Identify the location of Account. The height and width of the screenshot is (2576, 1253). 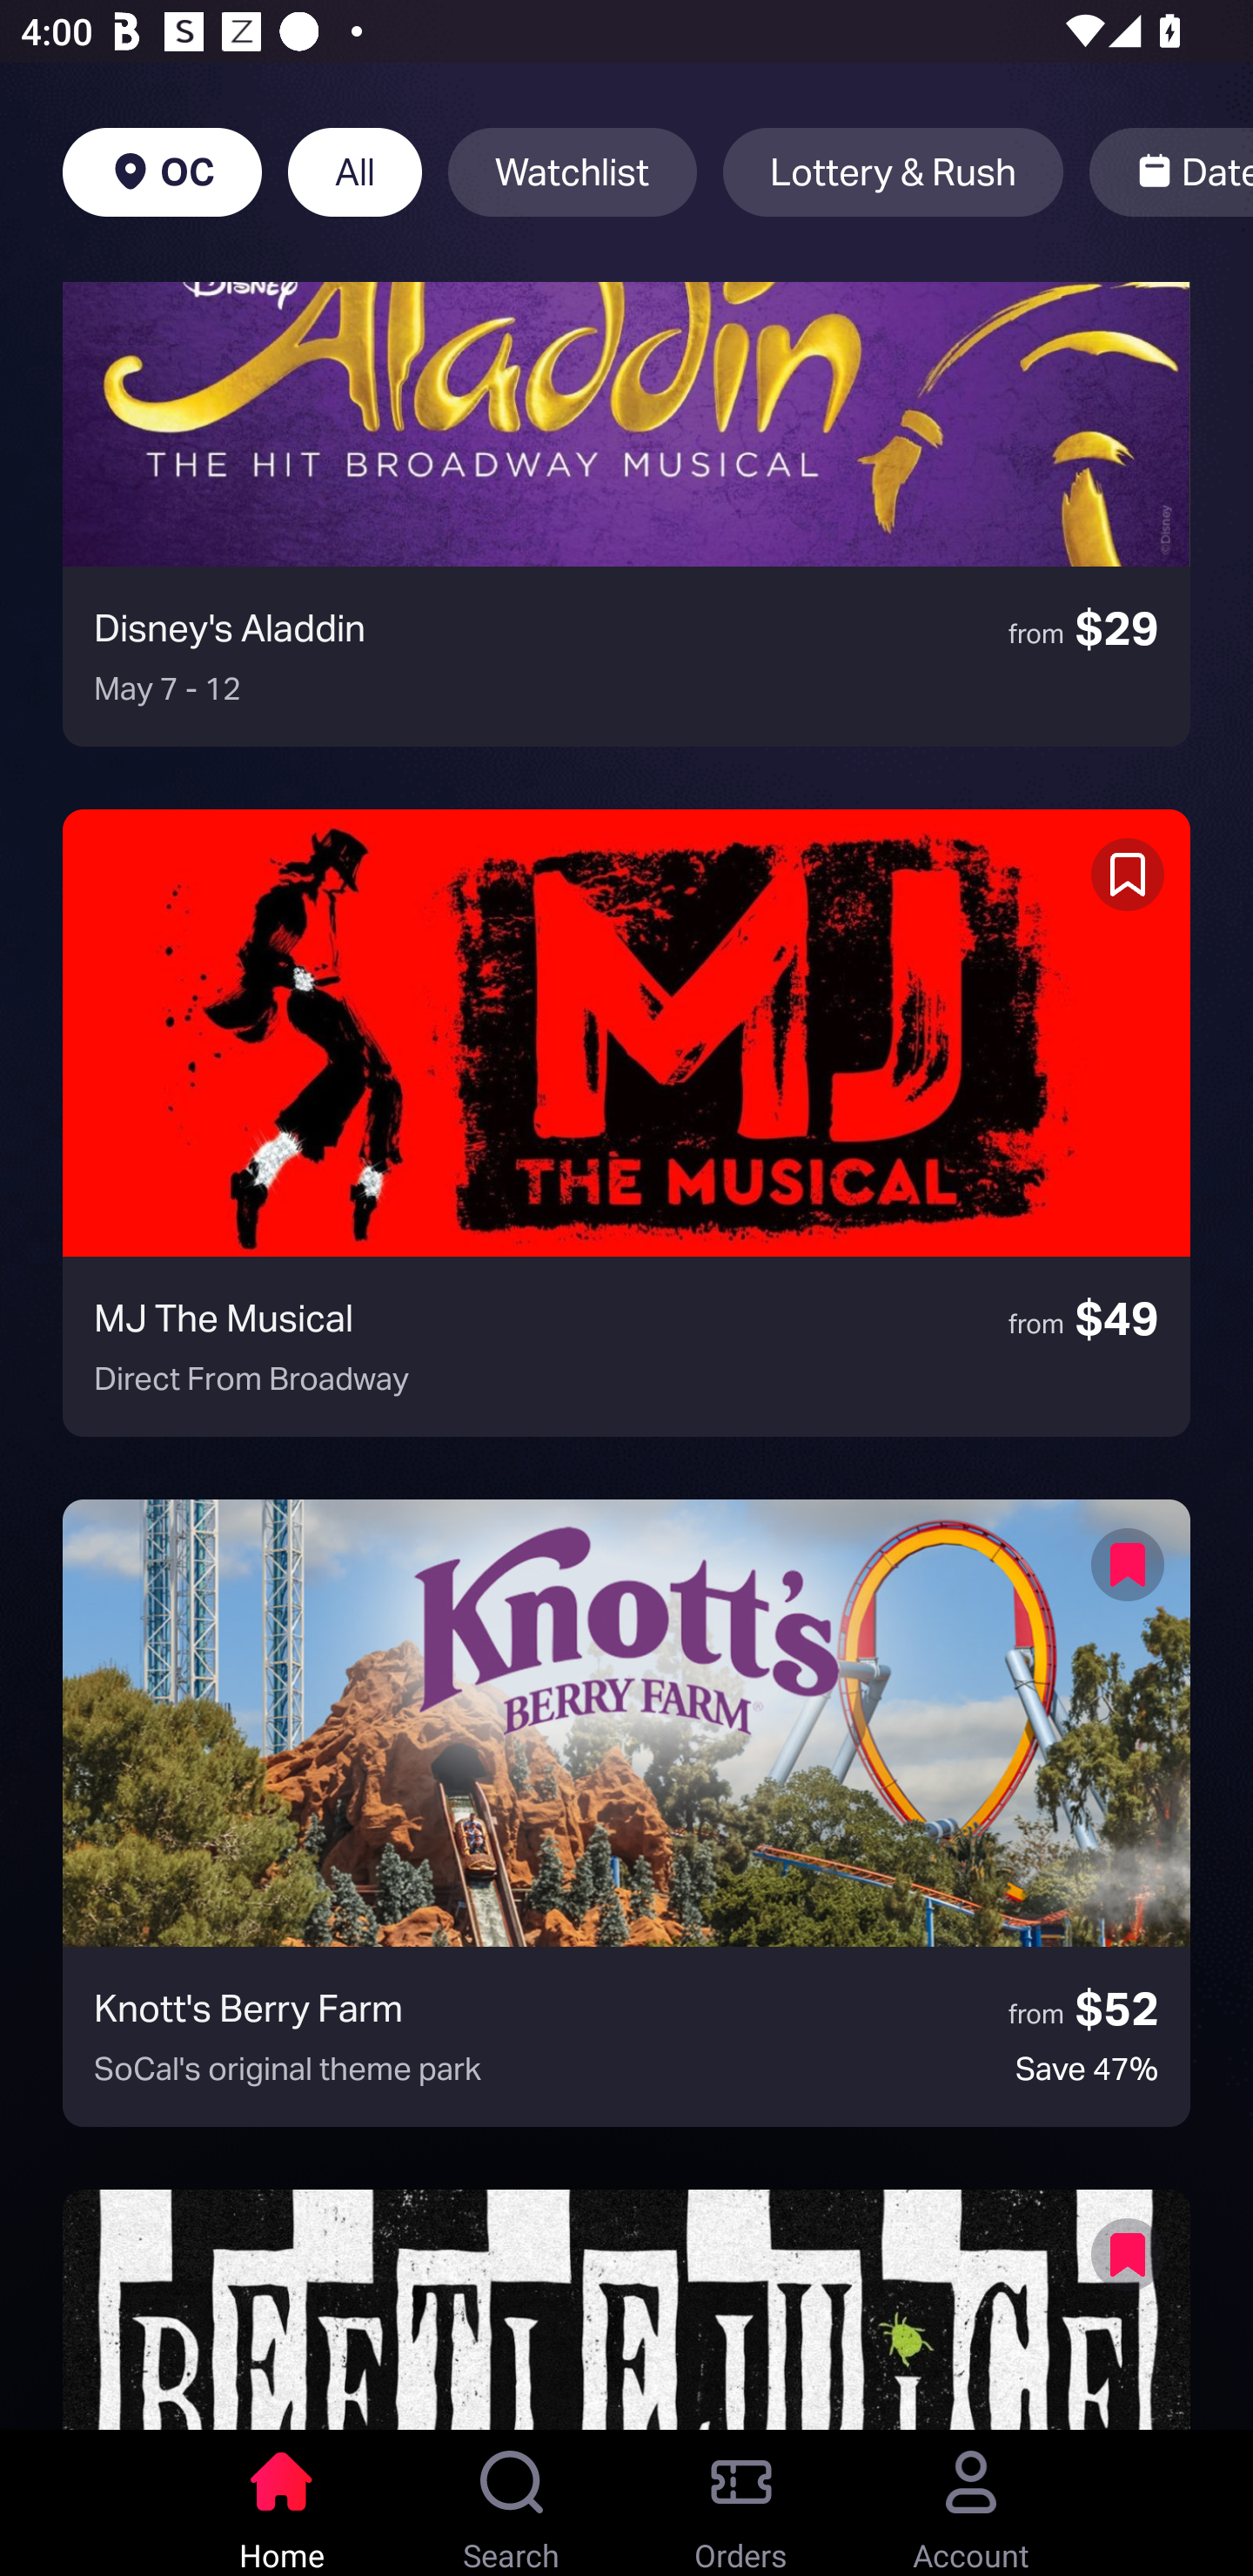
(971, 2503).